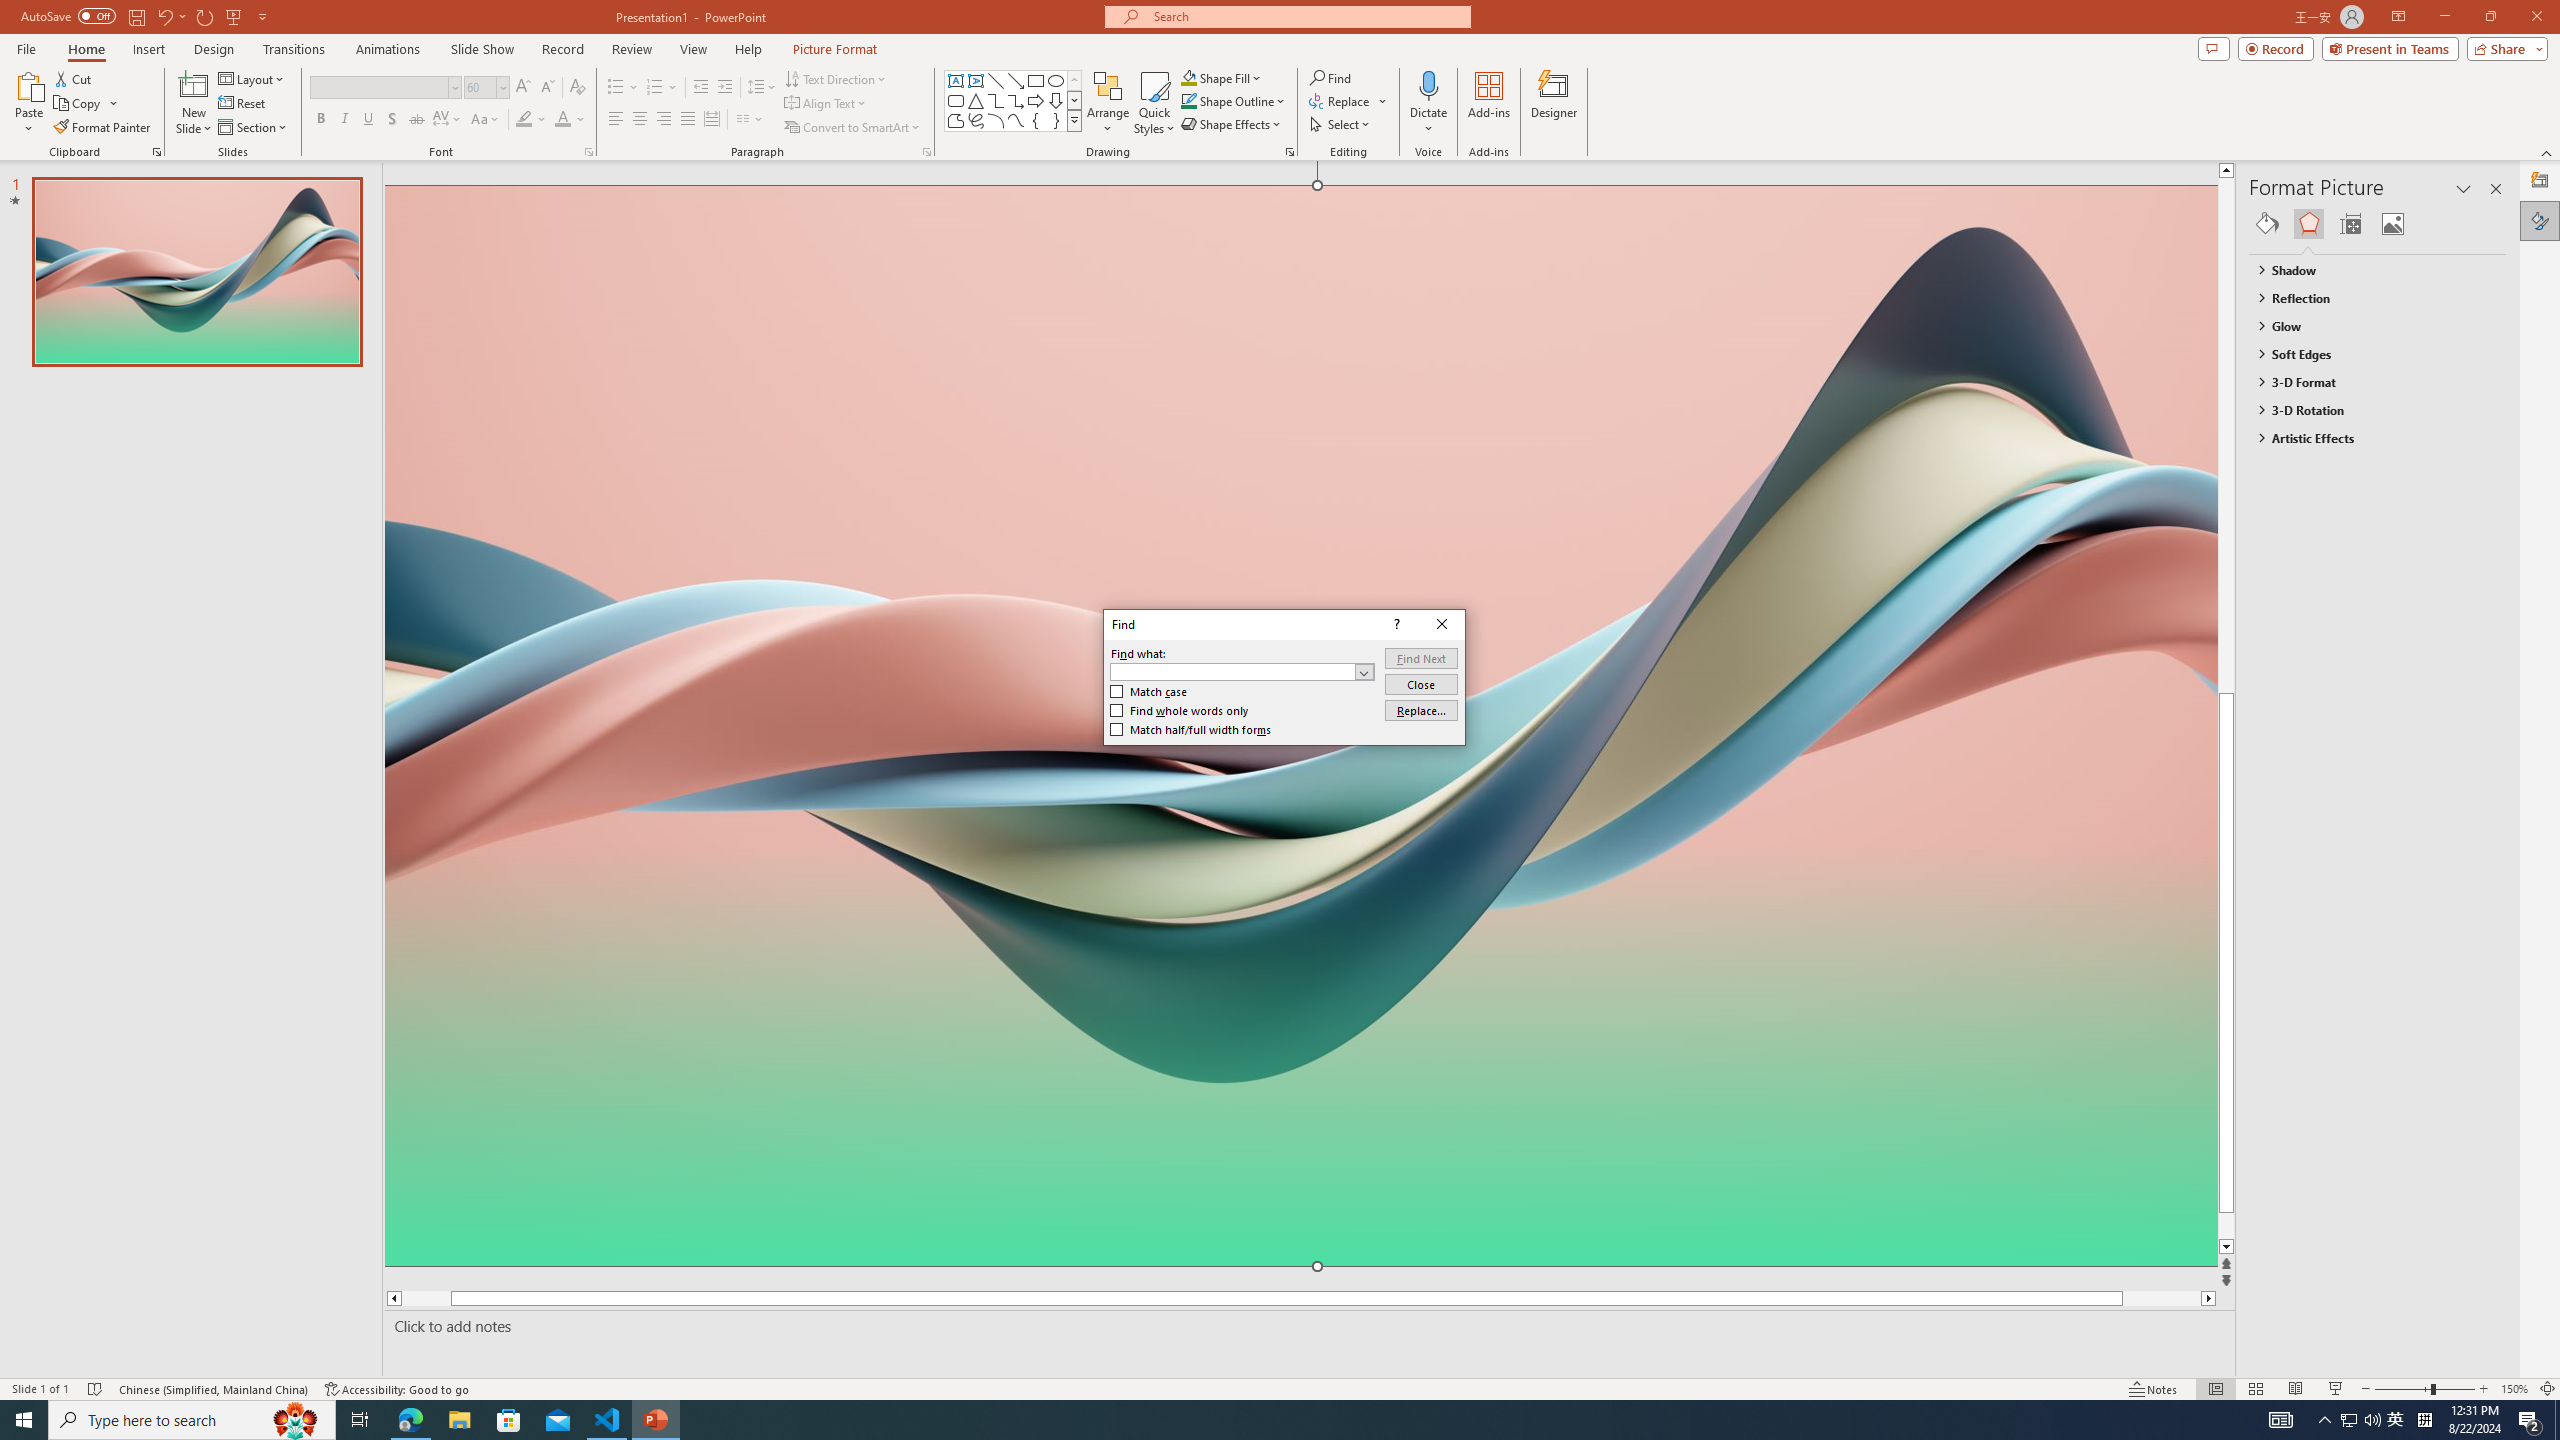  Describe the element at coordinates (398, 1389) in the screenshot. I see `Line down` at that location.